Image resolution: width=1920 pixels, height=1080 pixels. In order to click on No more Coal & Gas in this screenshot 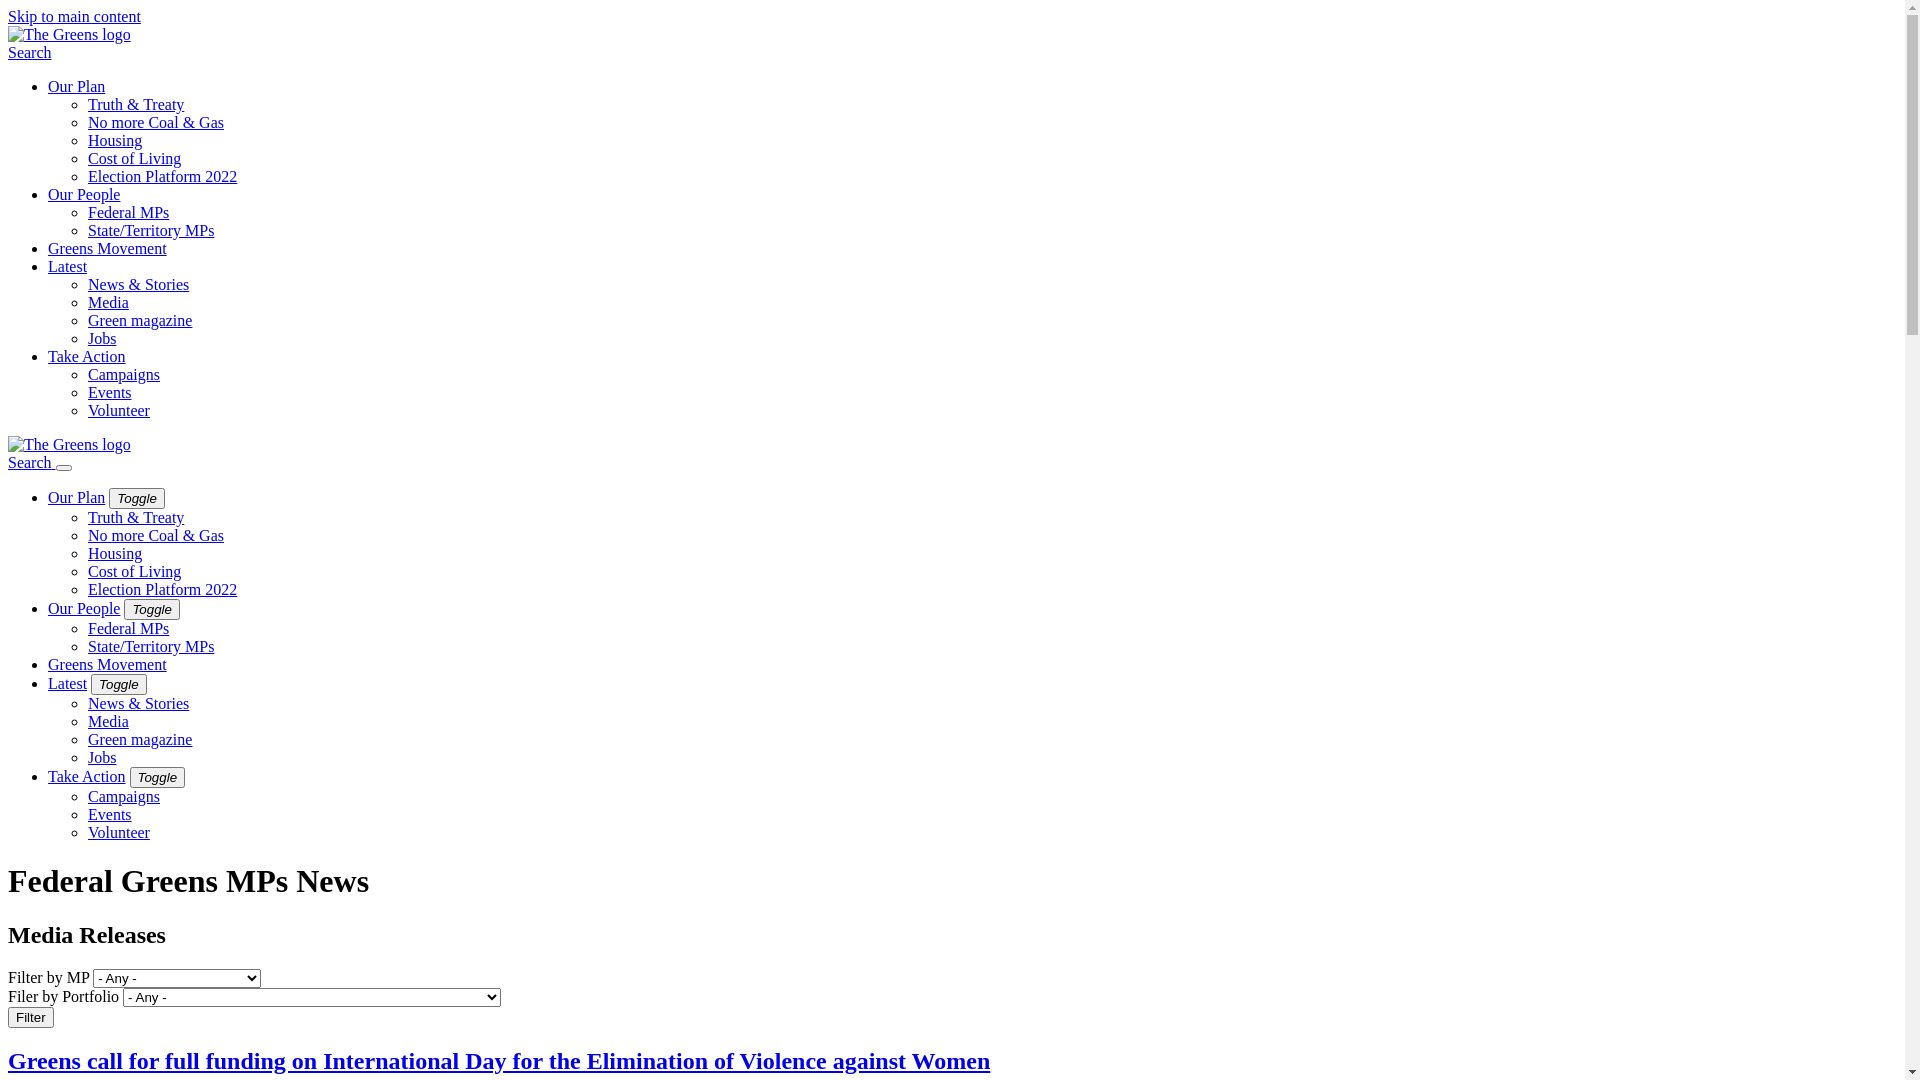, I will do `click(156, 536)`.